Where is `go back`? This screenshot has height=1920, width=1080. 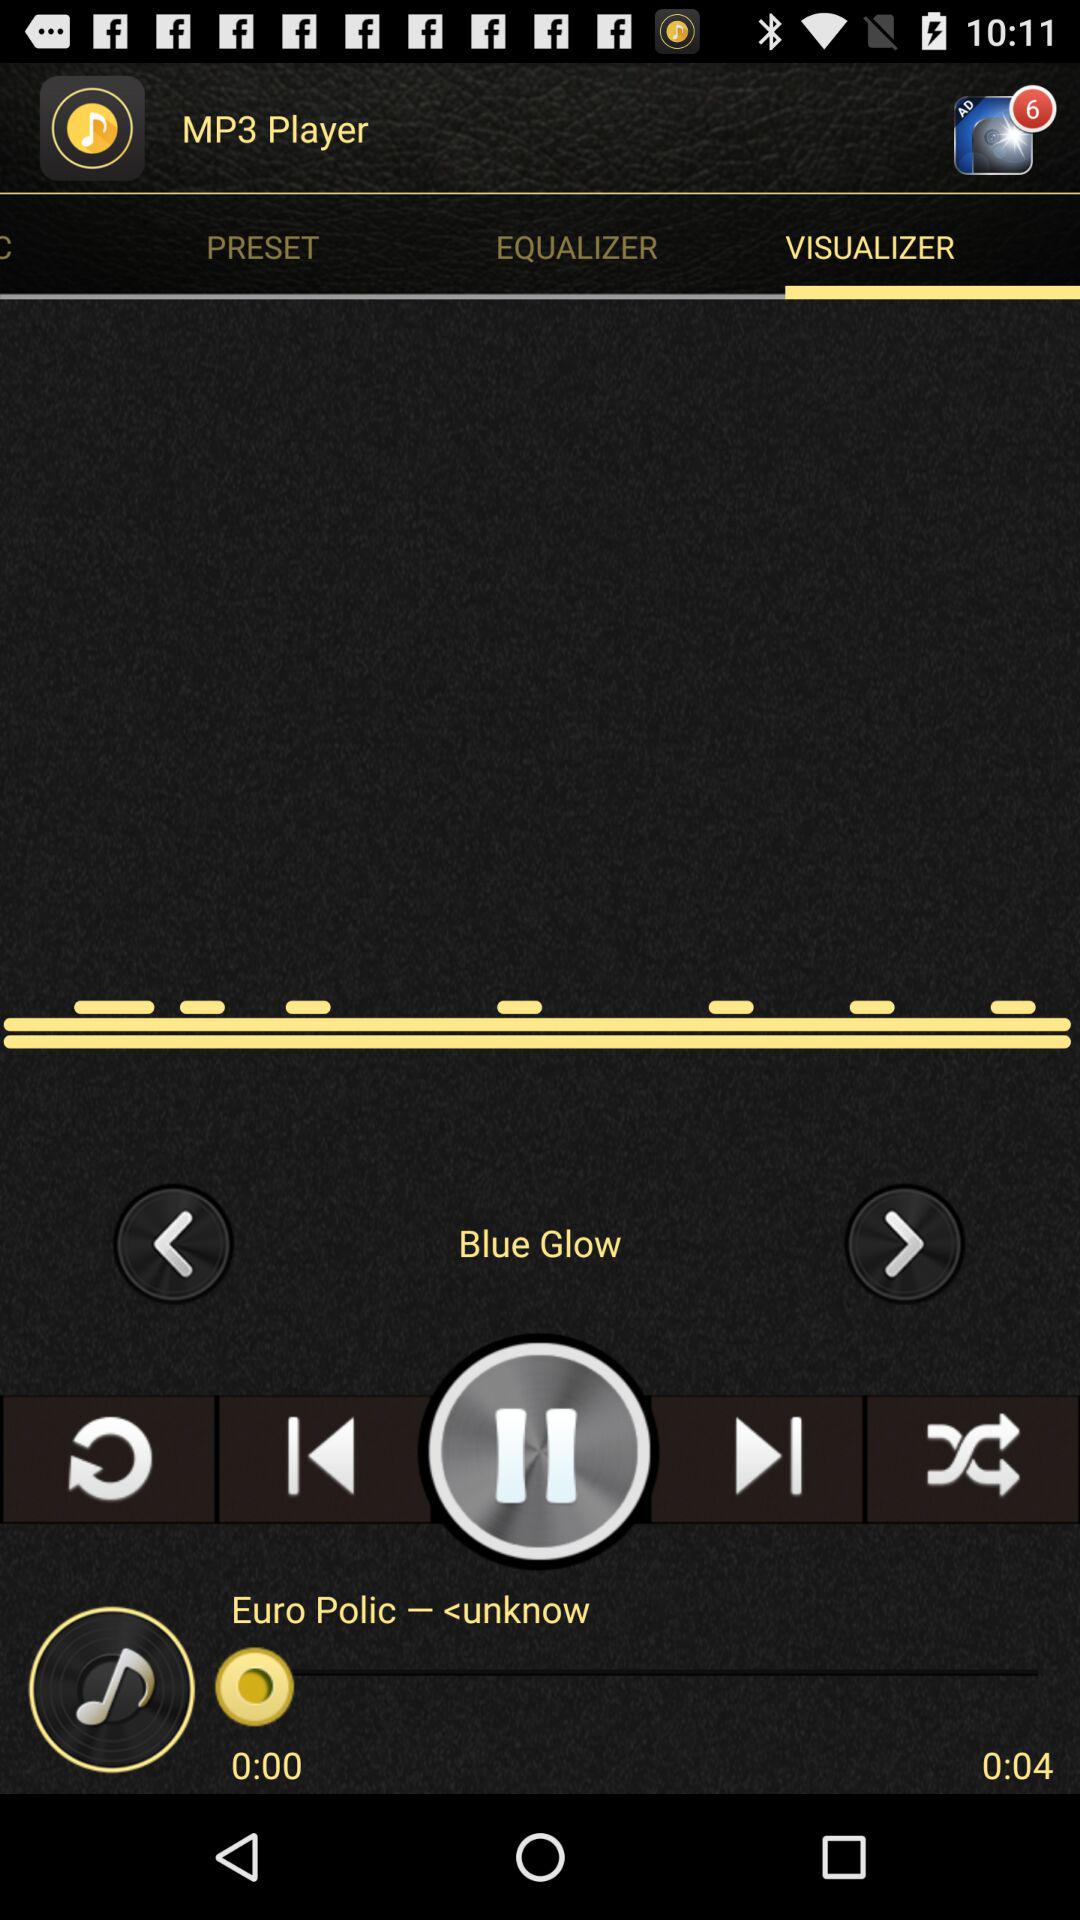
go back is located at coordinates (174, 1242).